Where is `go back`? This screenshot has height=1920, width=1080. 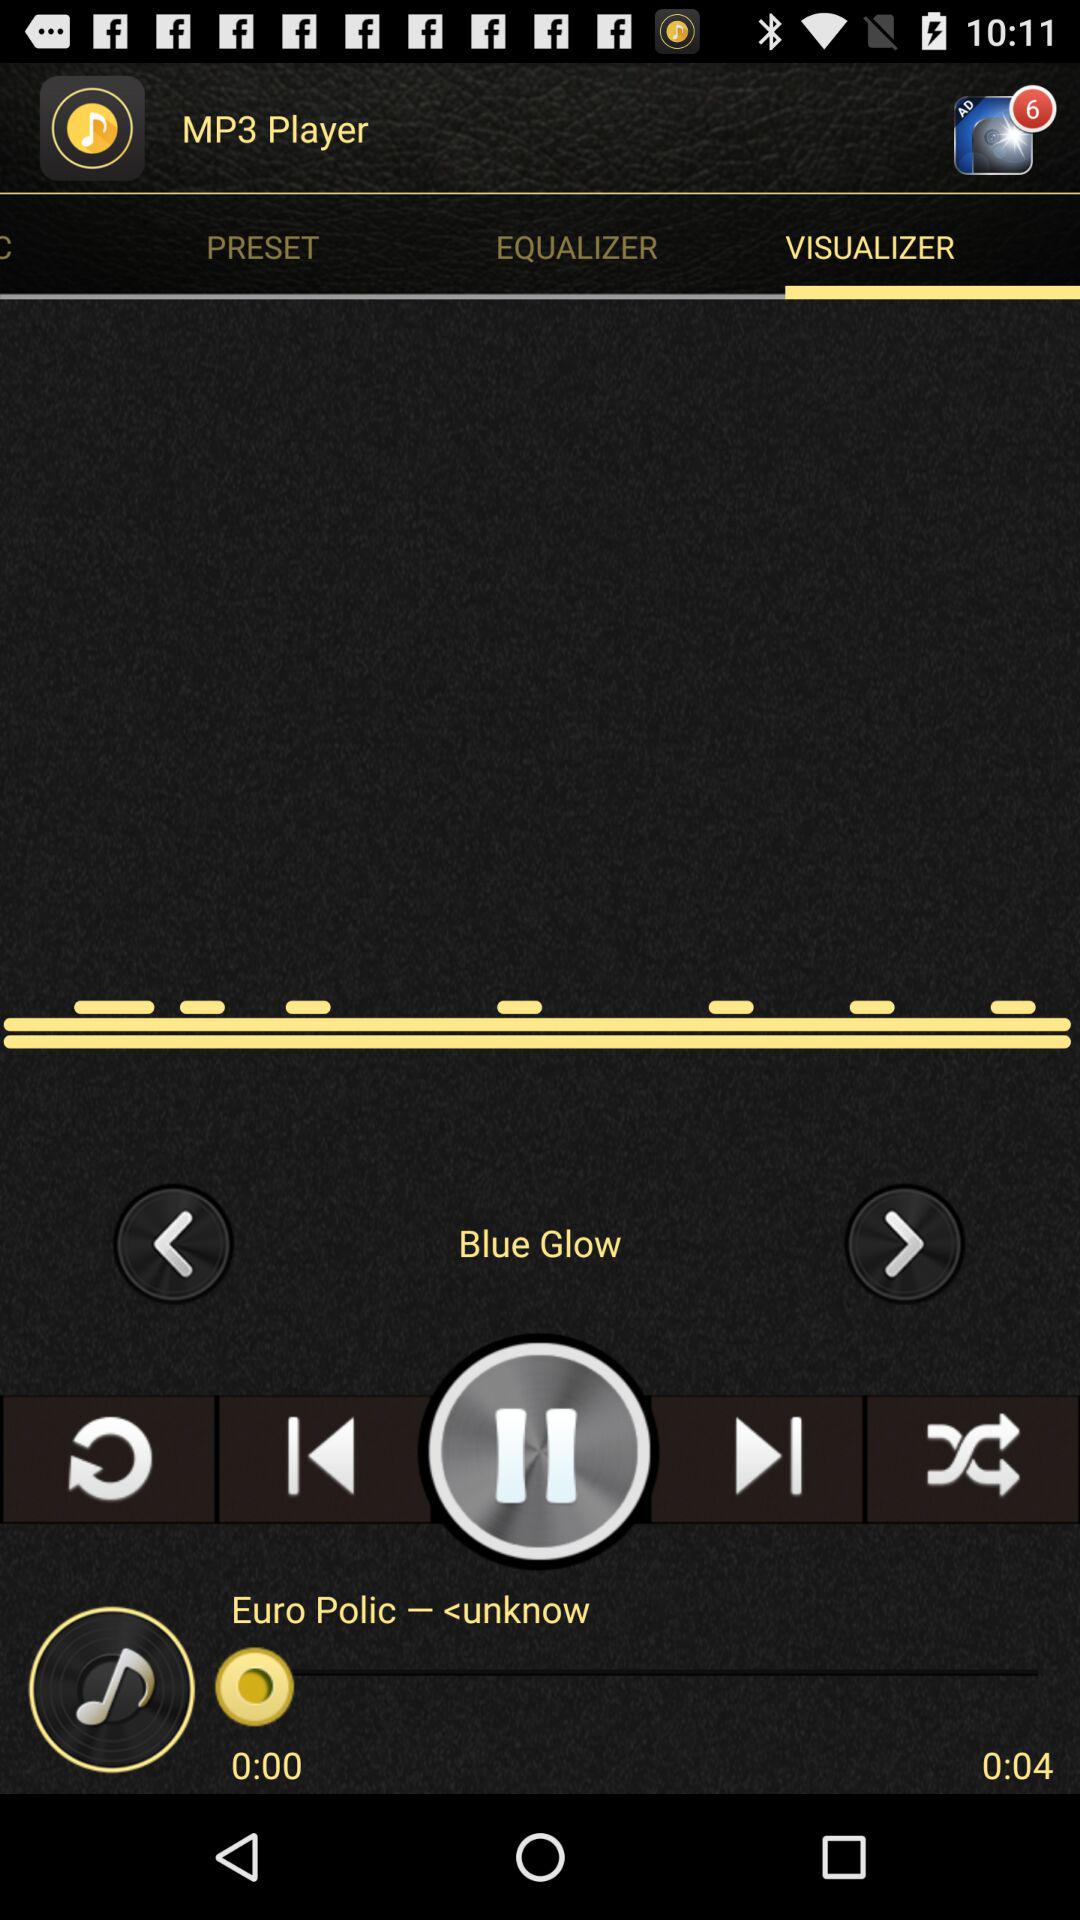
go back is located at coordinates (174, 1242).